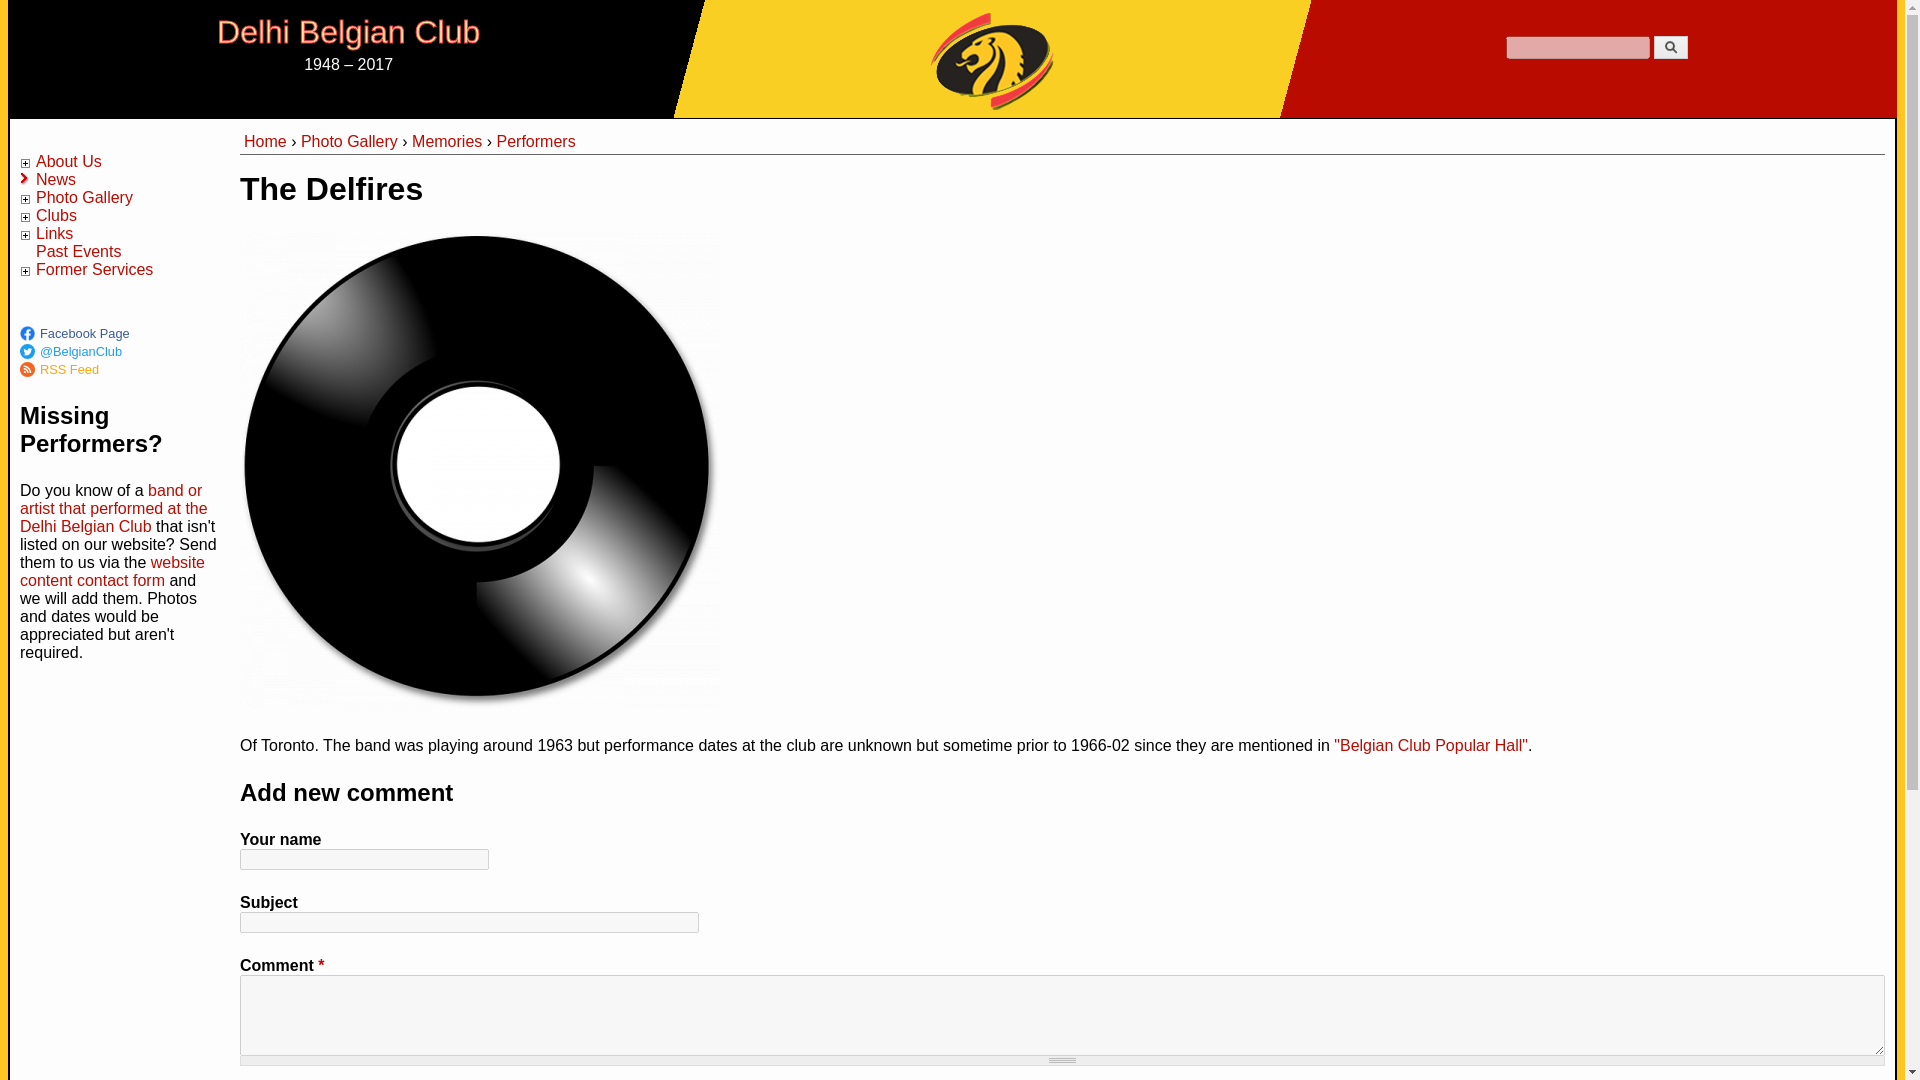 The image size is (1920, 1080). What do you see at coordinates (94, 269) in the screenshot?
I see `Former Services` at bounding box center [94, 269].